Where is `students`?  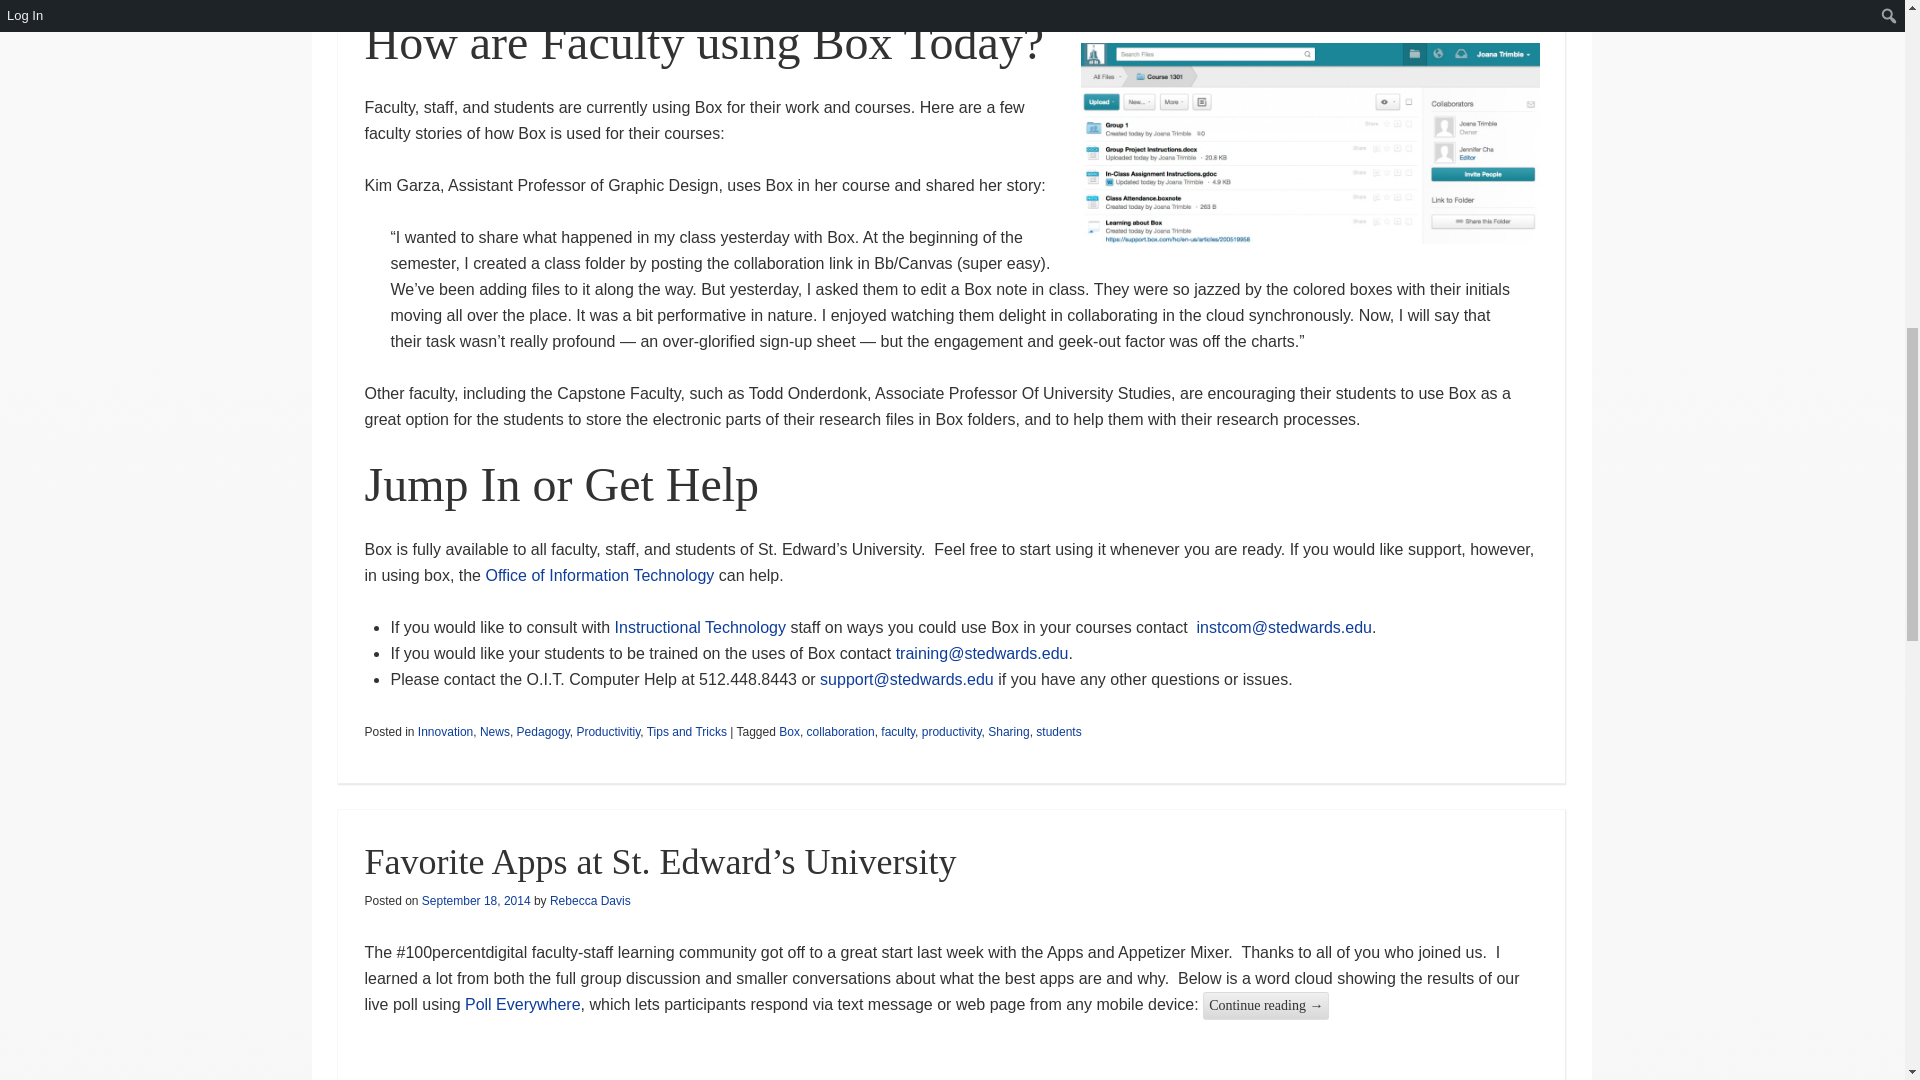
students is located at coordinates (1058, 731).